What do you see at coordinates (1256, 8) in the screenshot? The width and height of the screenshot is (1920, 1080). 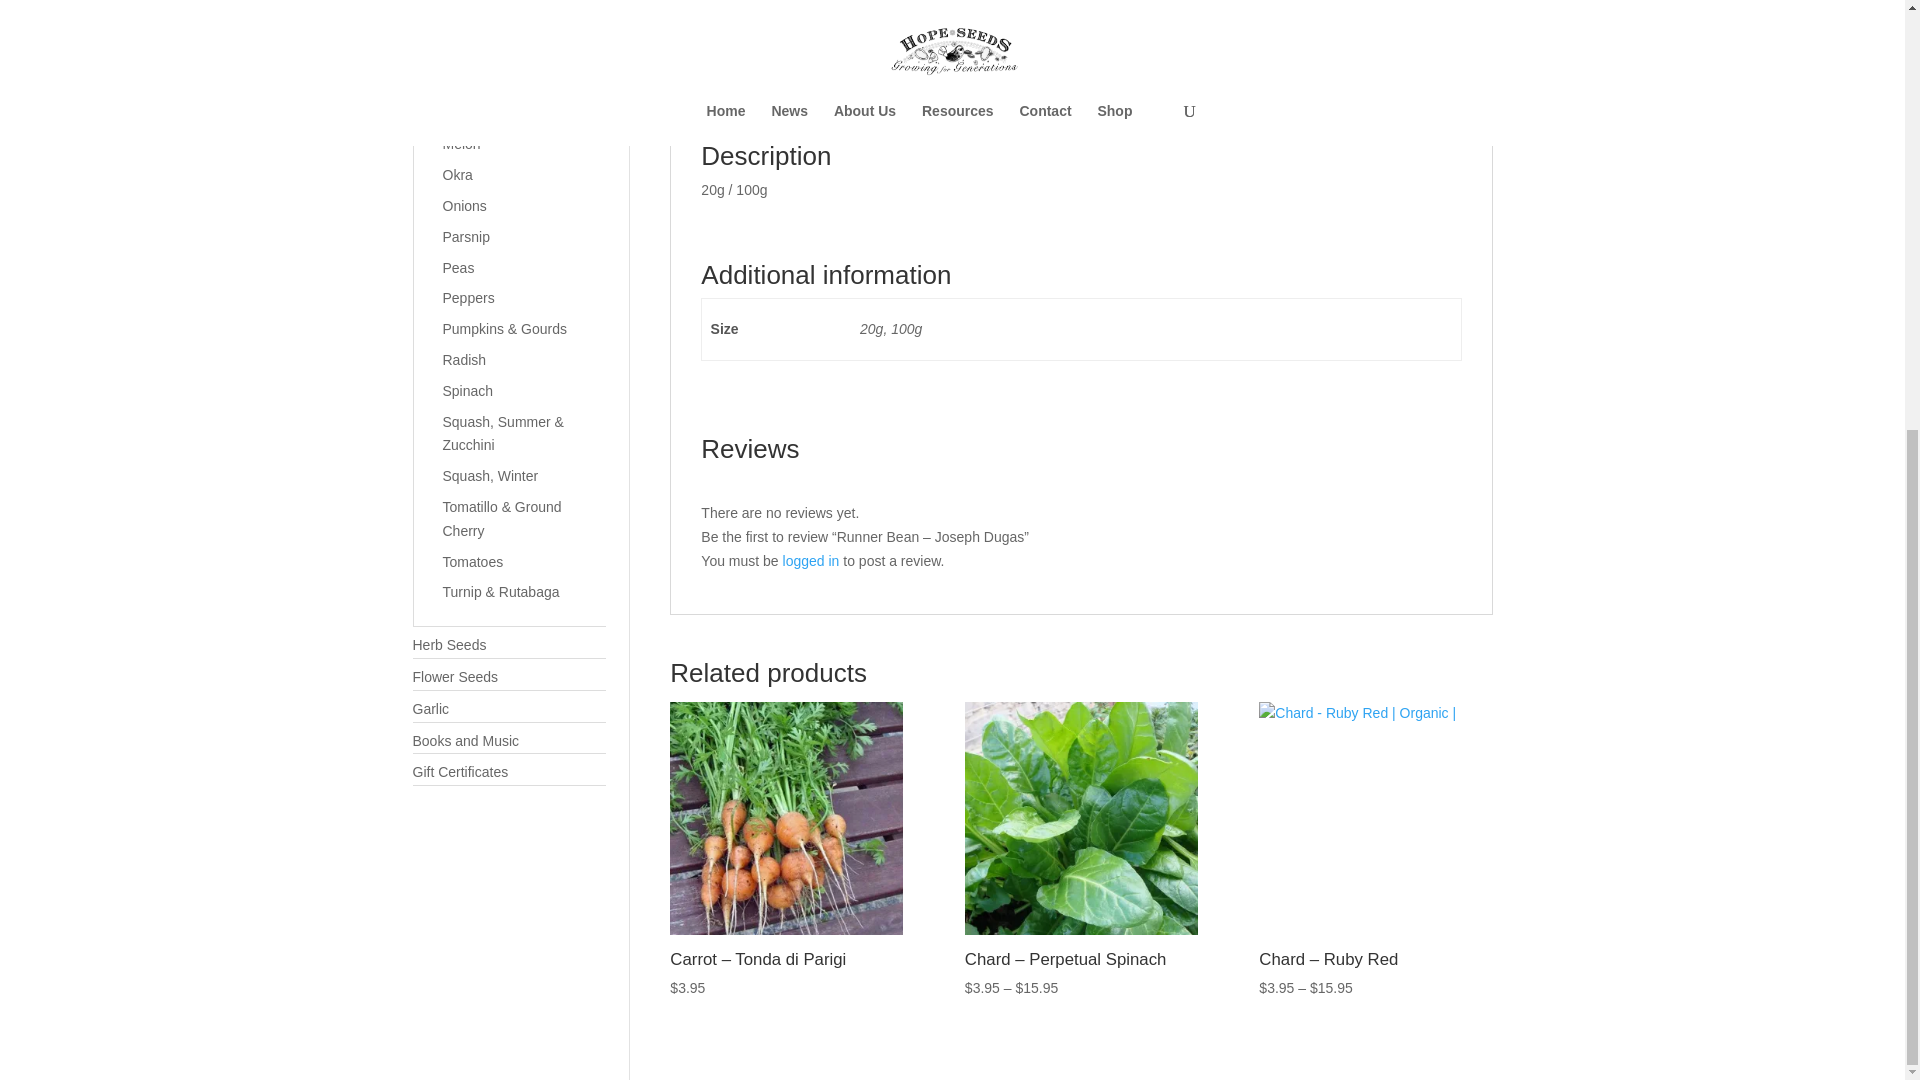 I see `Beans` at bounding box center [1256, 8].